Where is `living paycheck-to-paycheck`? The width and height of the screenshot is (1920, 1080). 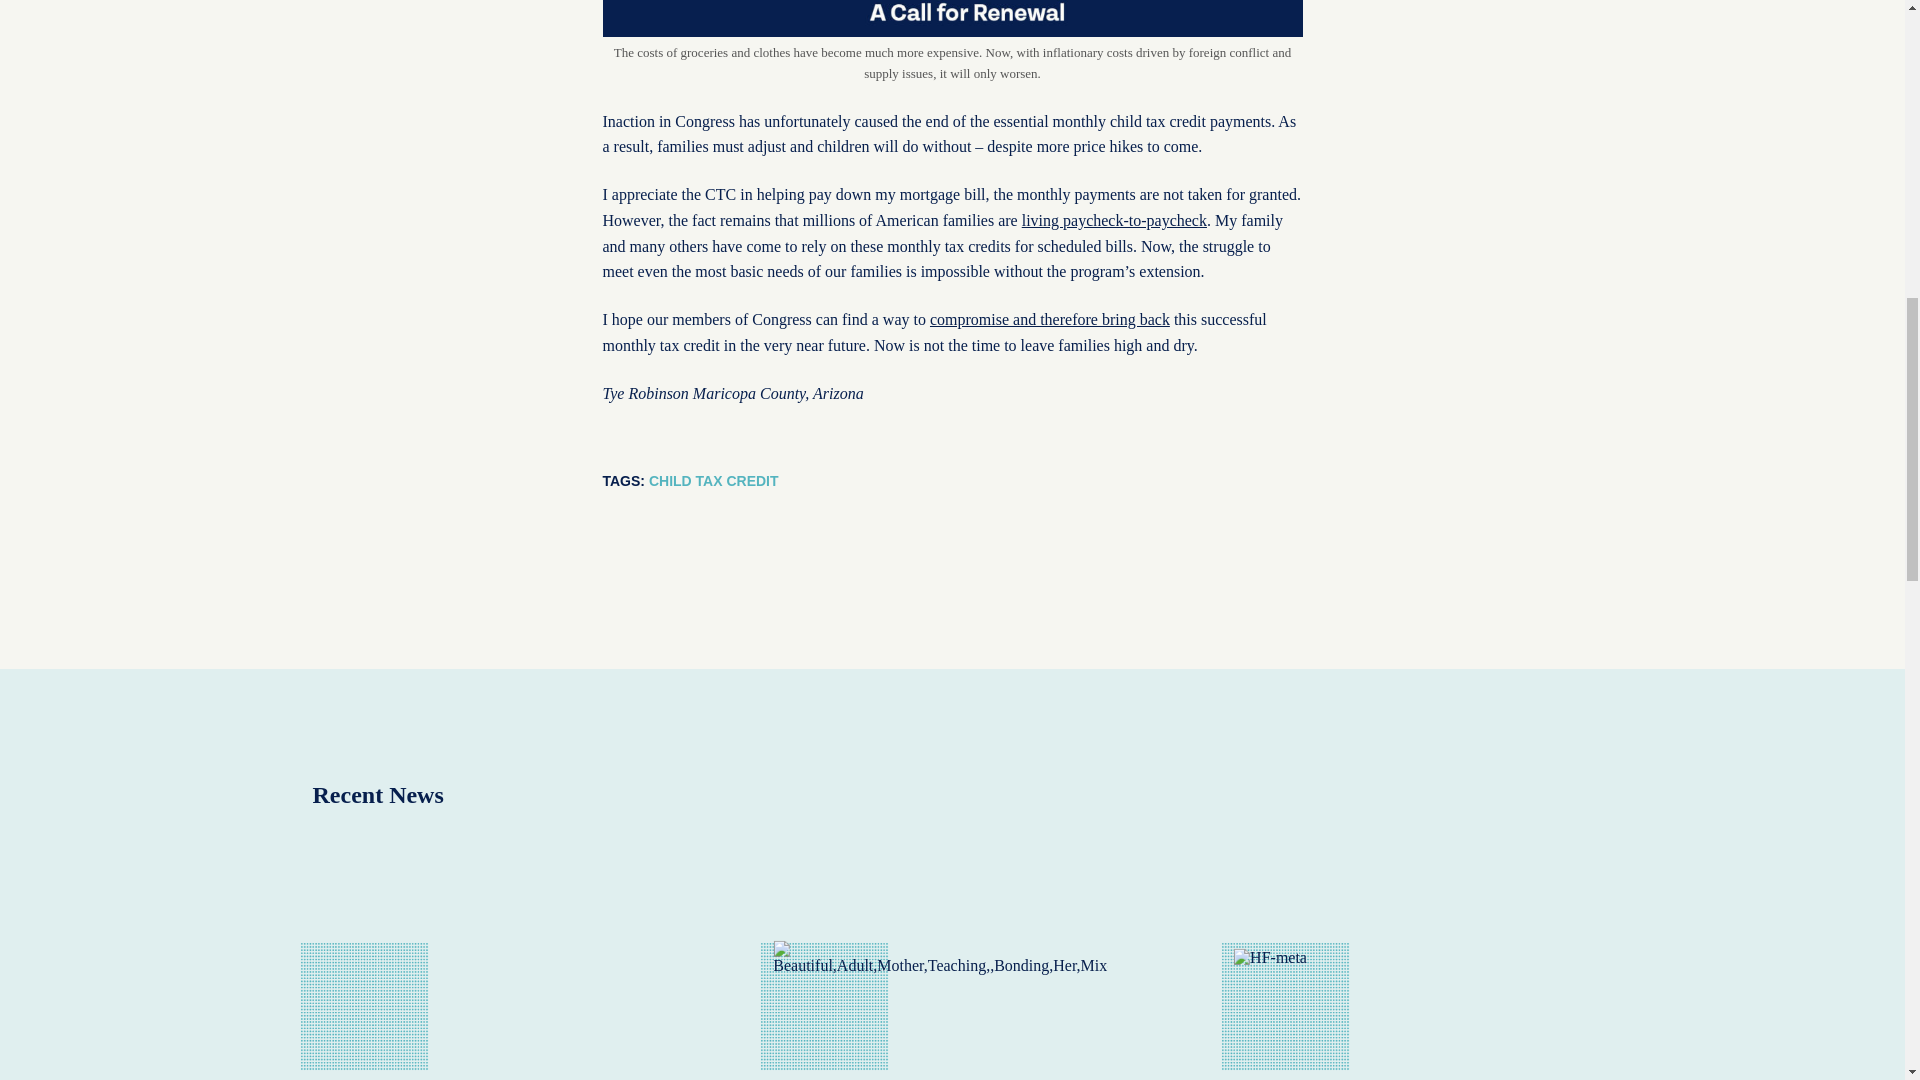 living paycheck-to-paycheck is located at coordinates (1114, 220).